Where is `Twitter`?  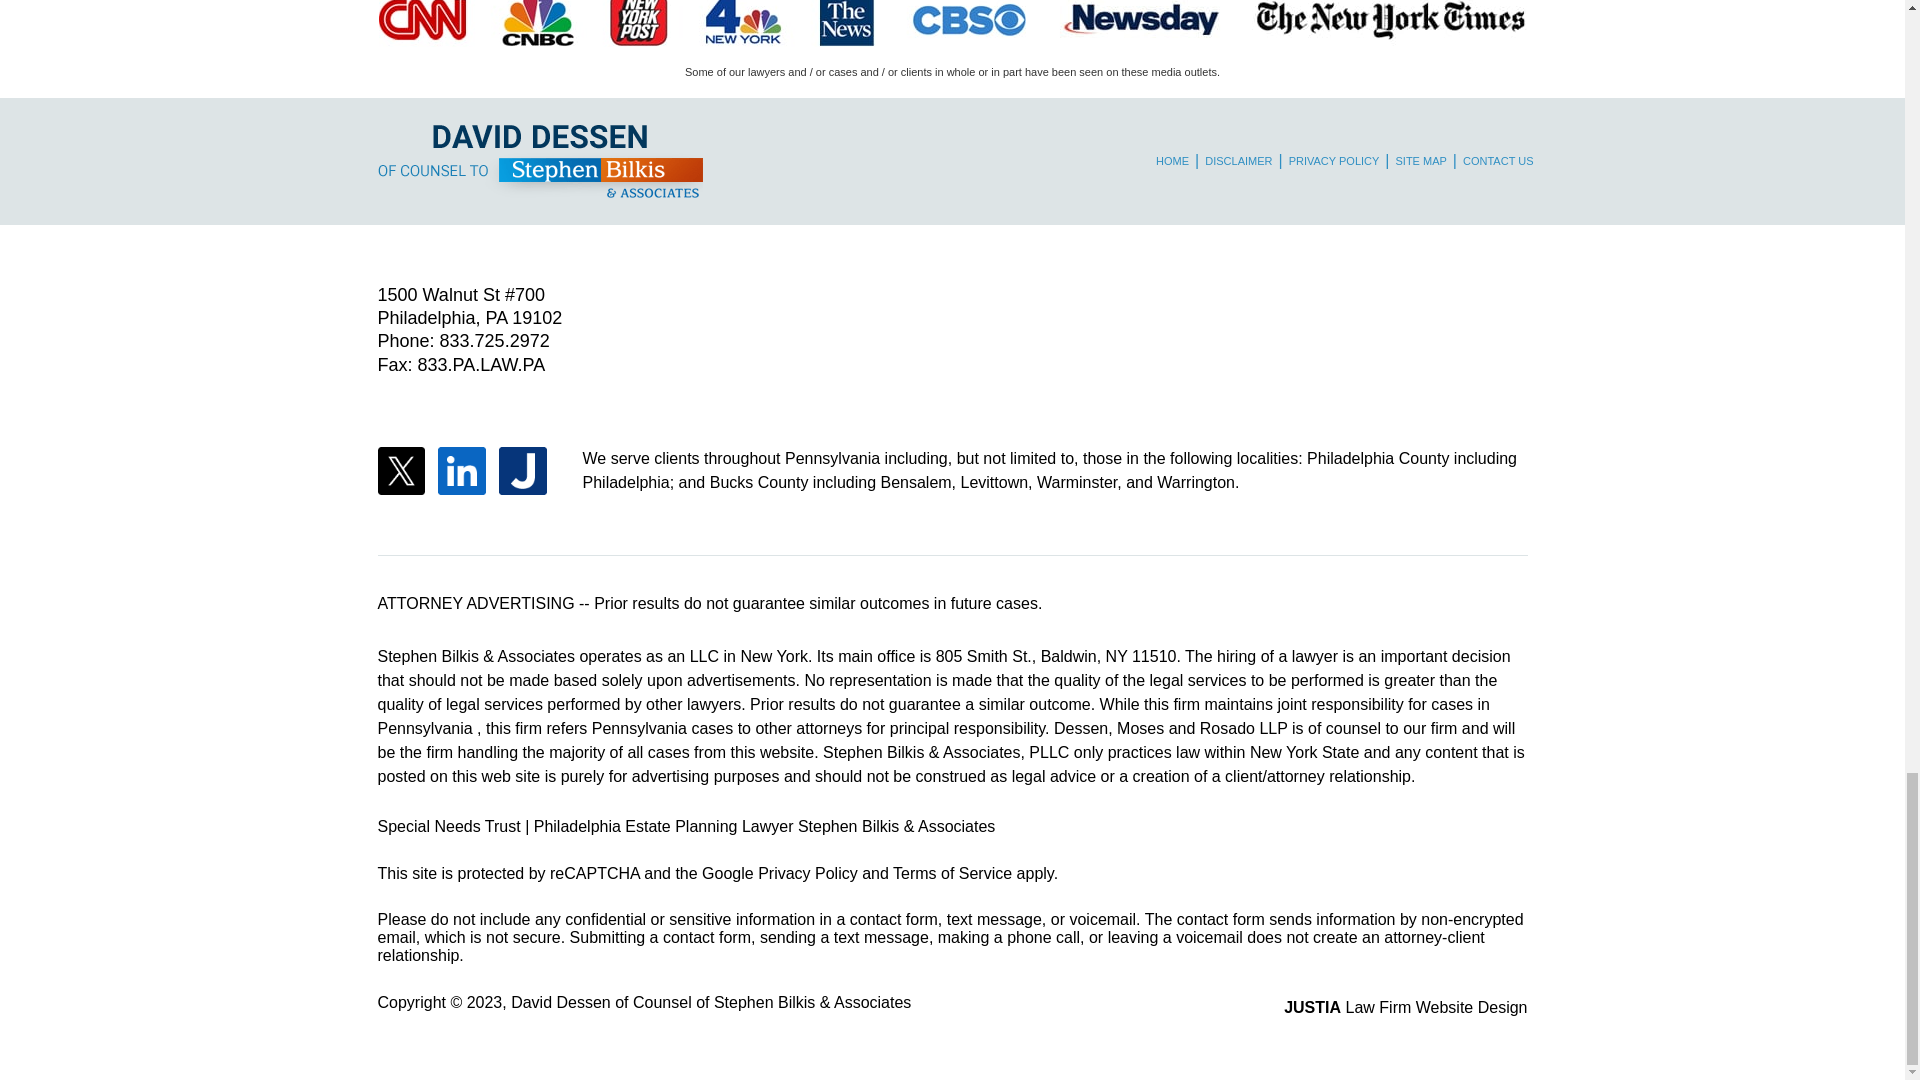 Twitter is located at coordinates (402, 470).